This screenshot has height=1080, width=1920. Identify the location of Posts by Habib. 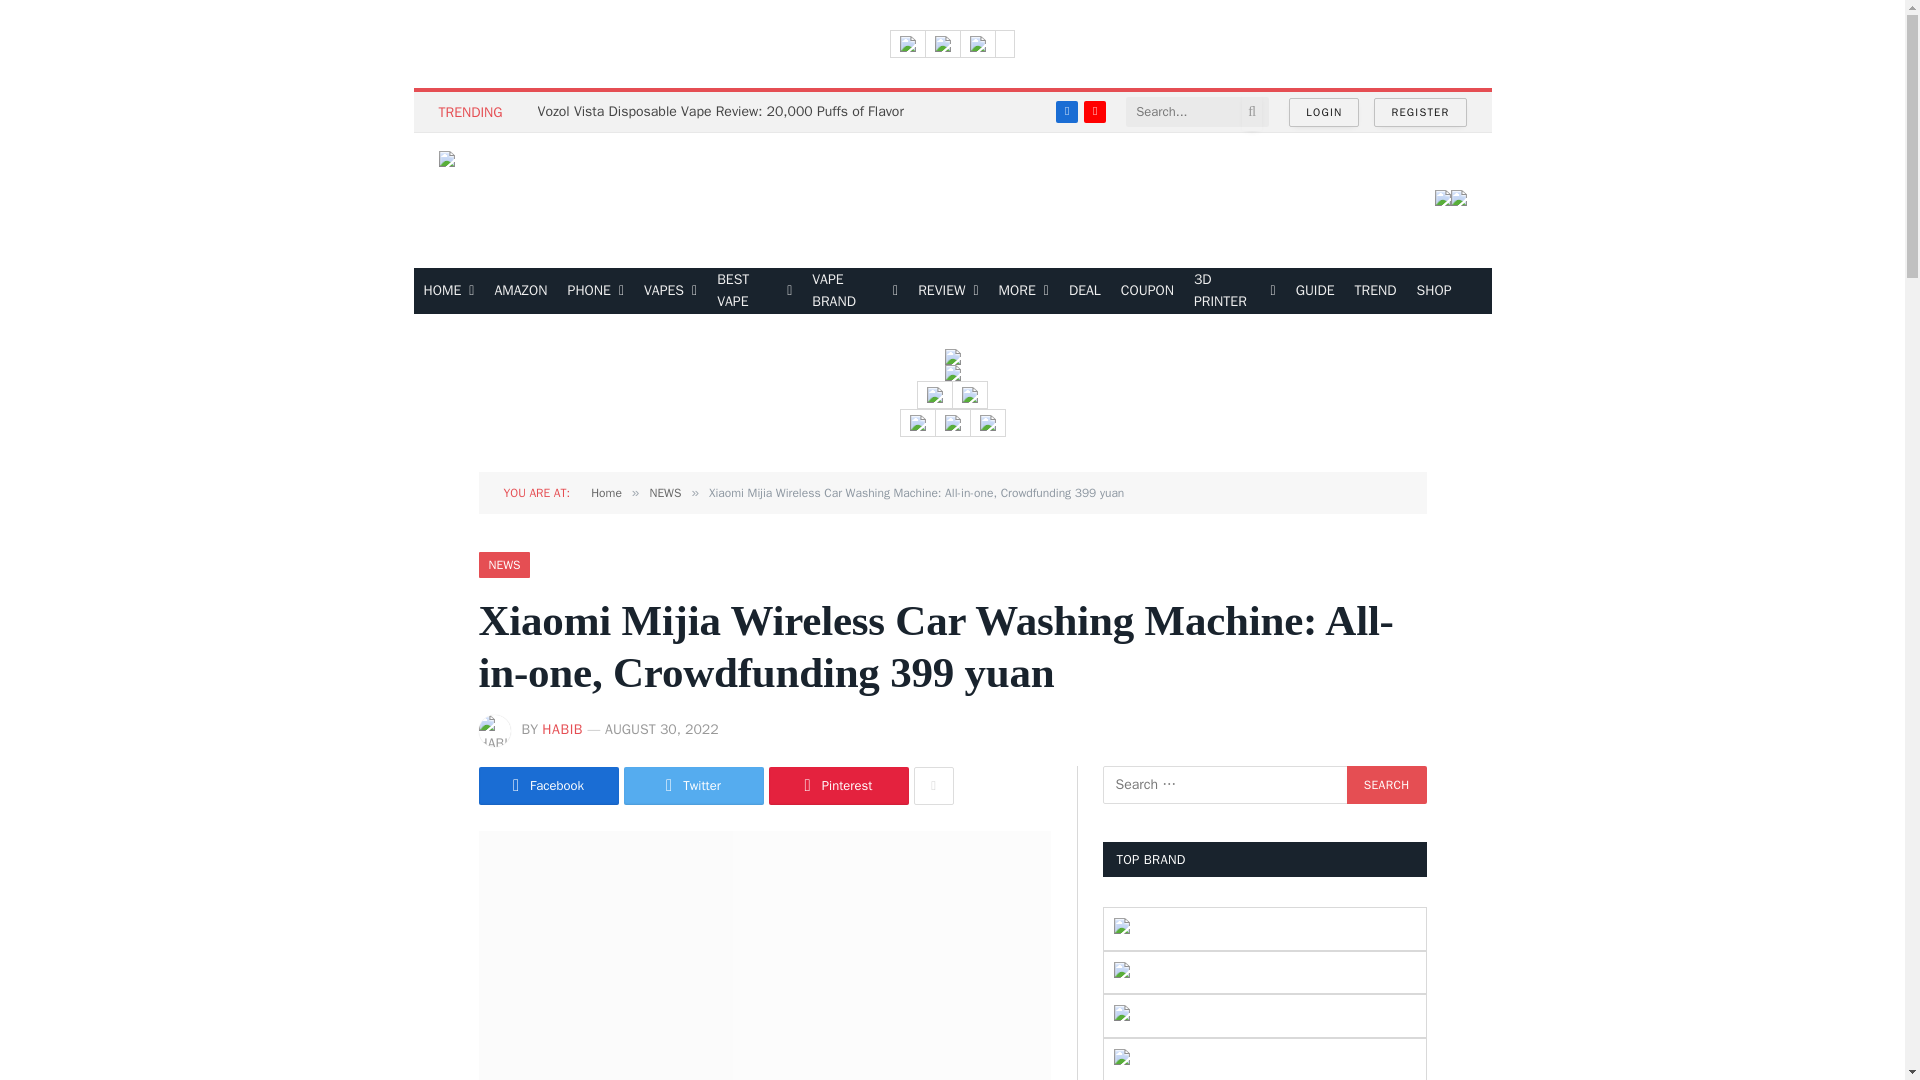
(562, 729).